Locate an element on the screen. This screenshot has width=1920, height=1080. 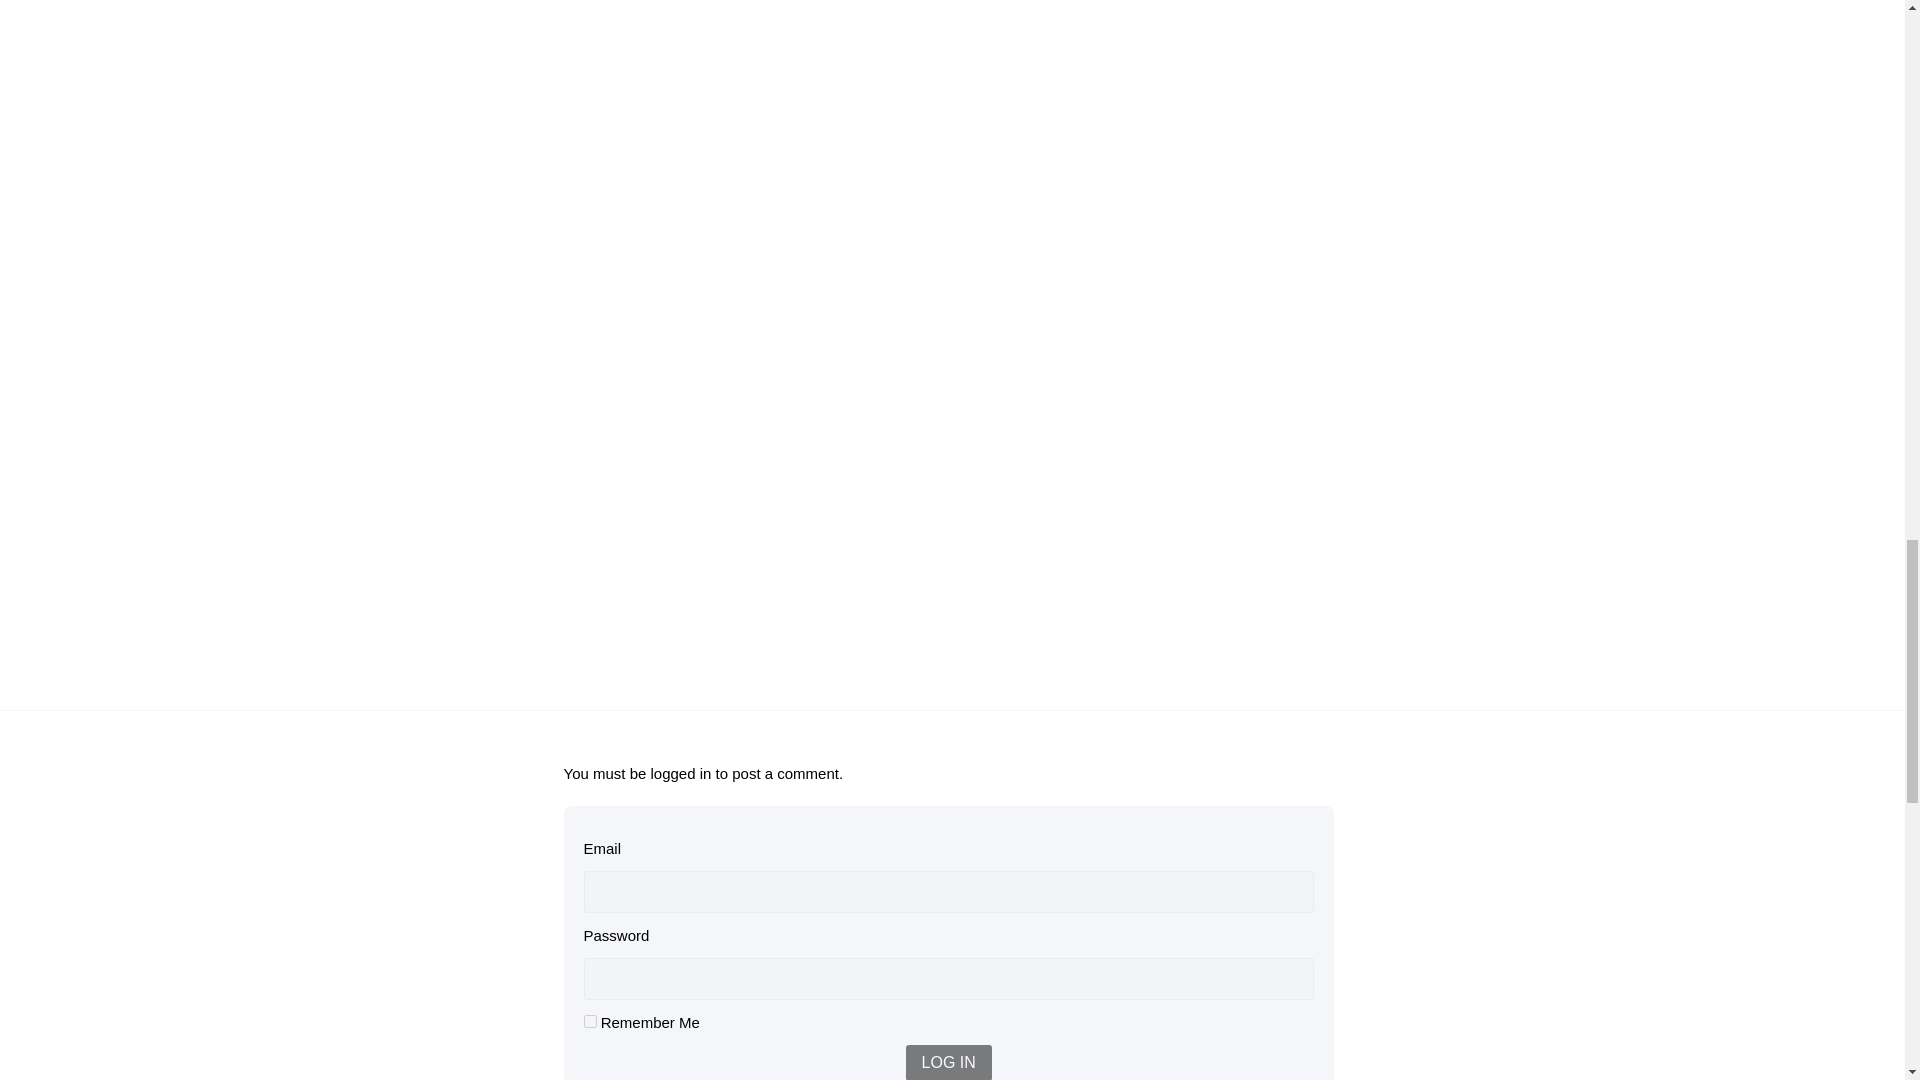
forever is located at coordinates (590, 1022).